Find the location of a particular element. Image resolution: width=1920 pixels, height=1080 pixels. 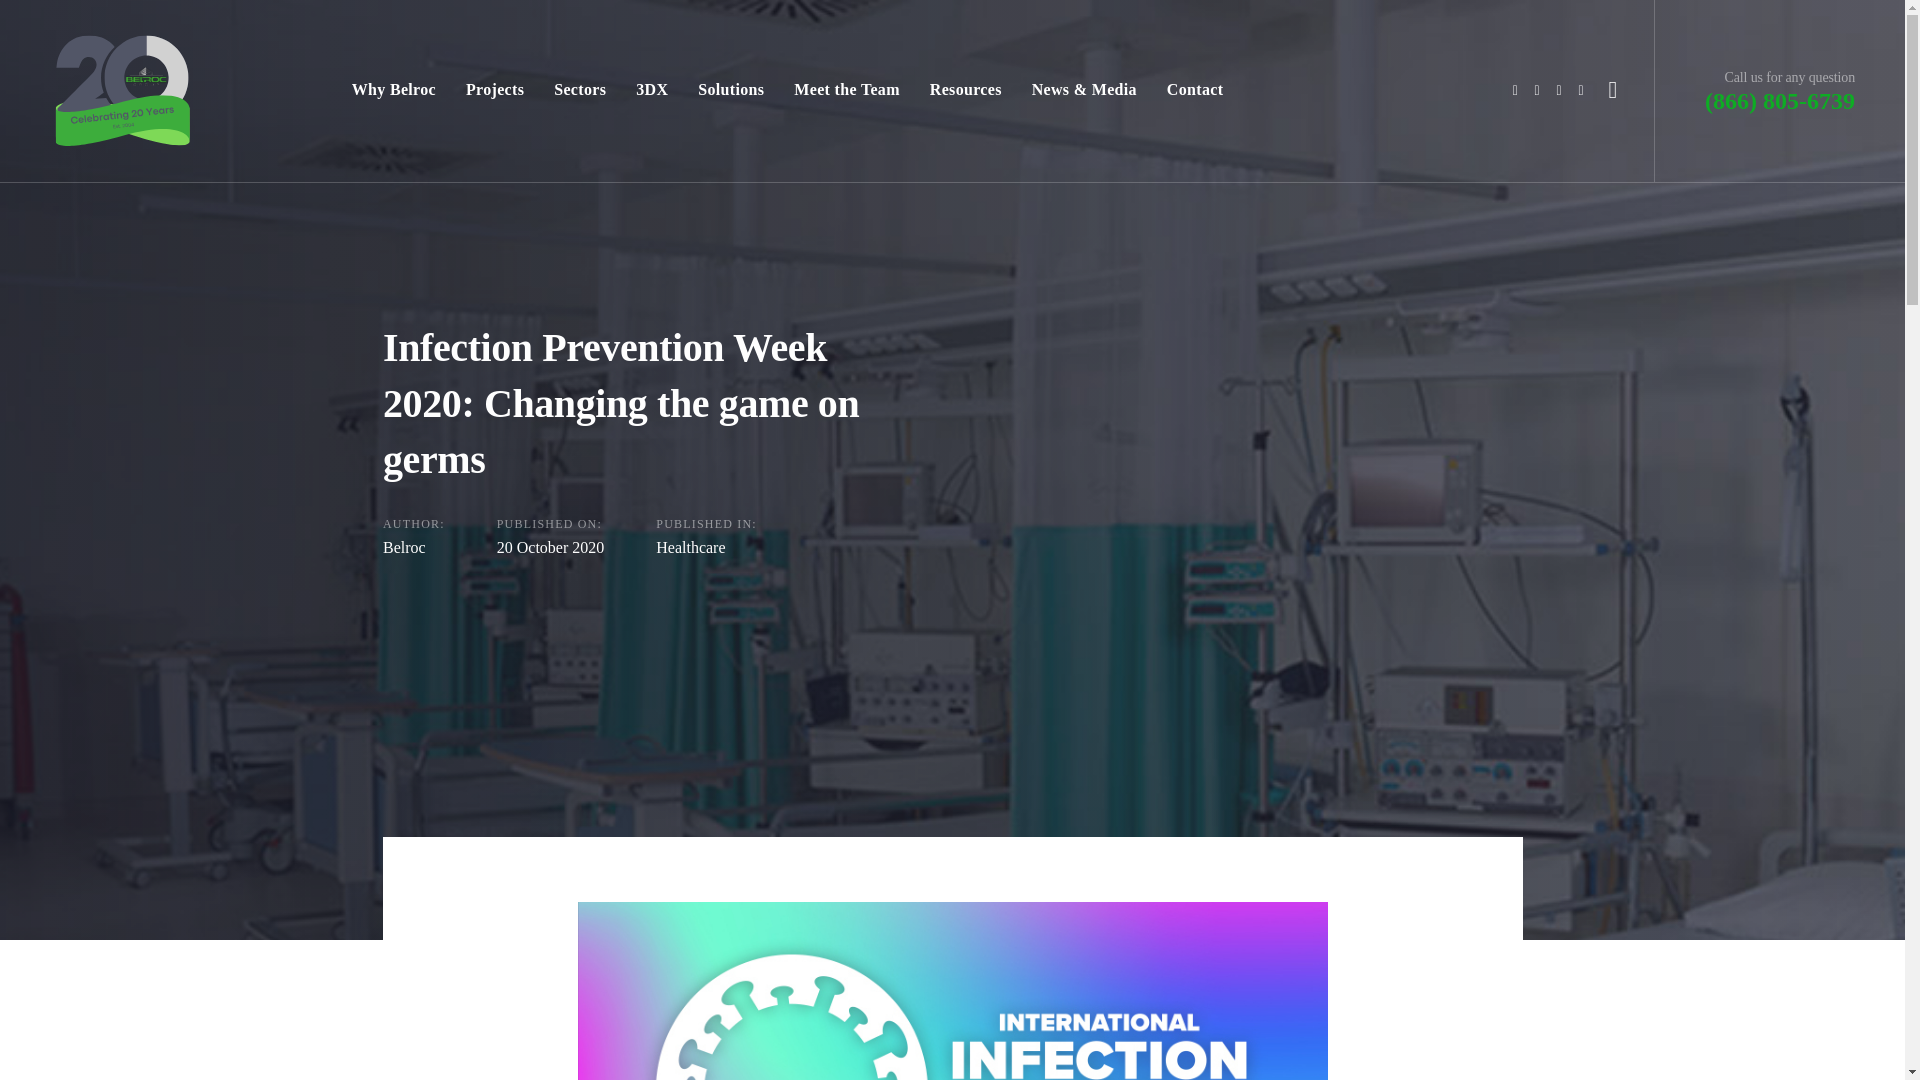

Belroc is located at coordinates (403, 547).